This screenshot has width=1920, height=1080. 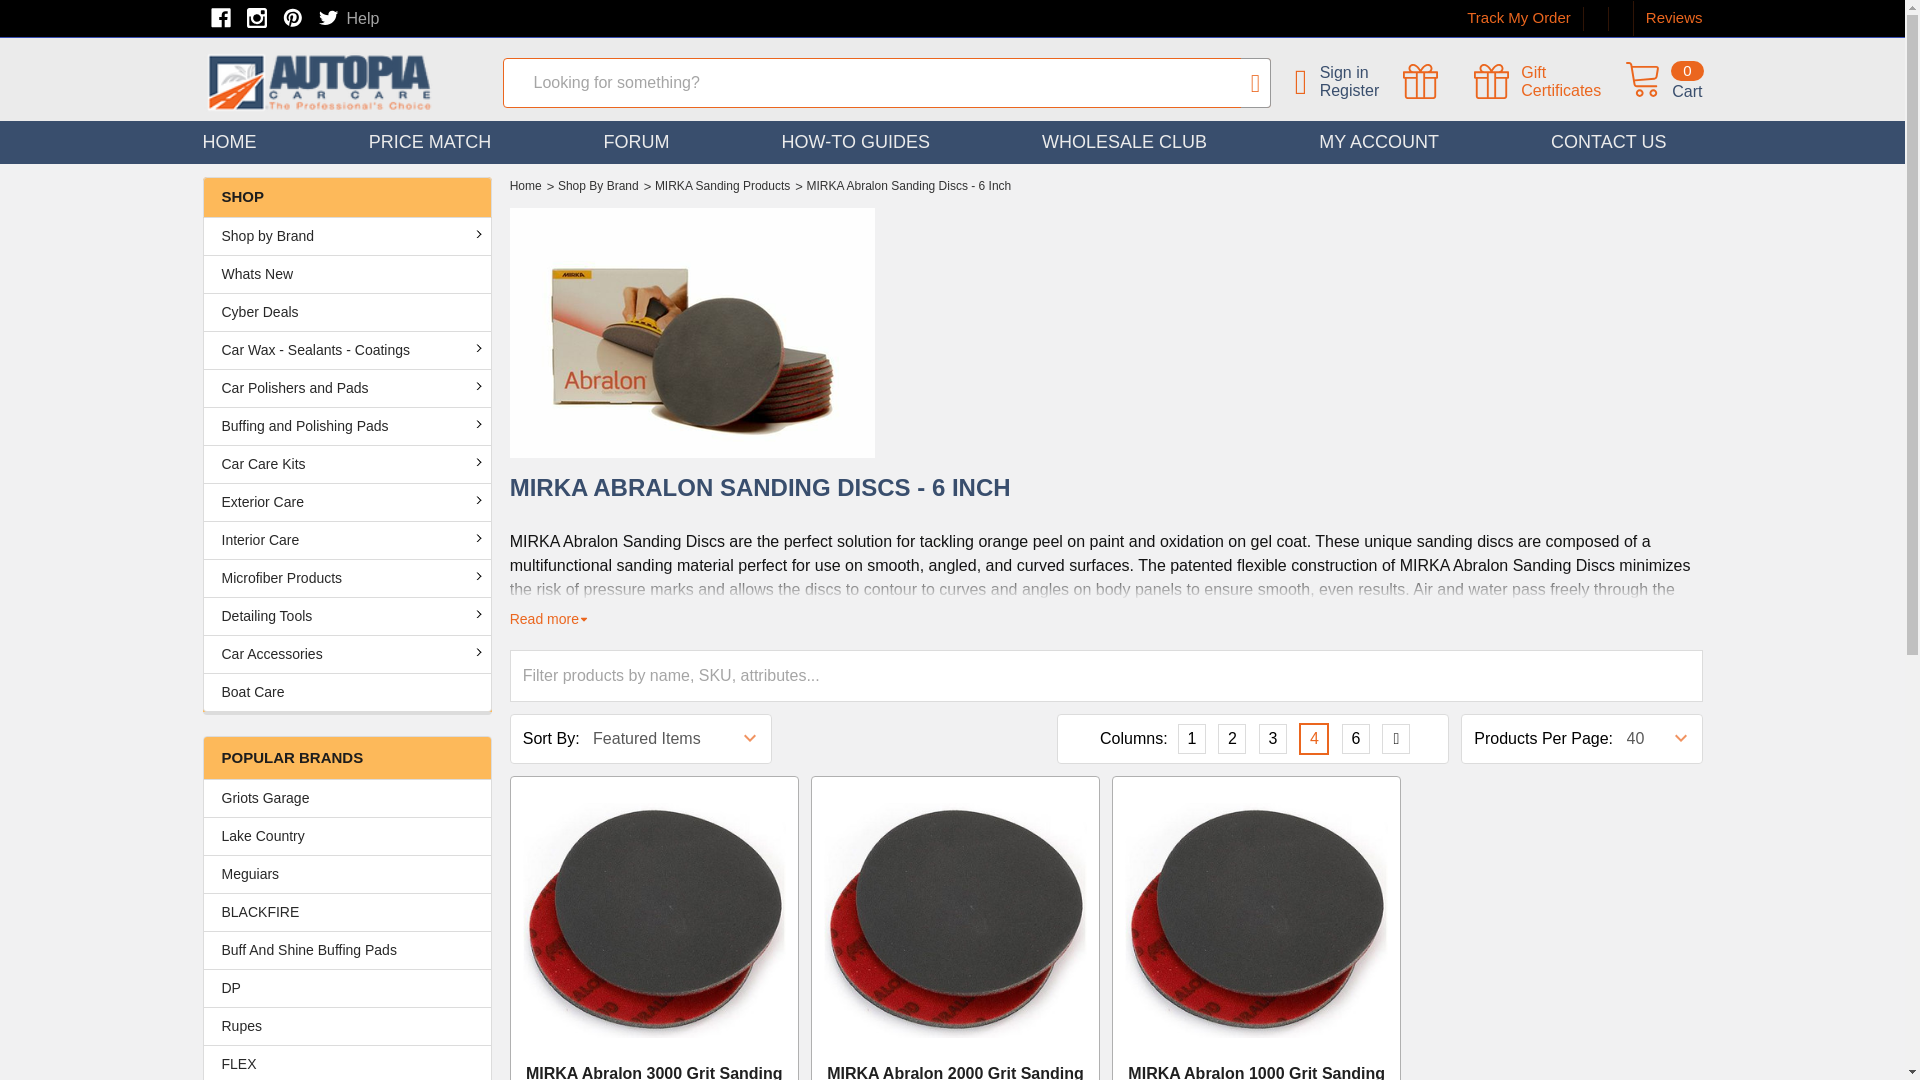 What do you see at coordinates (347, 988) in the screenshot?
I see `Help` at bounding box center [347, 988].